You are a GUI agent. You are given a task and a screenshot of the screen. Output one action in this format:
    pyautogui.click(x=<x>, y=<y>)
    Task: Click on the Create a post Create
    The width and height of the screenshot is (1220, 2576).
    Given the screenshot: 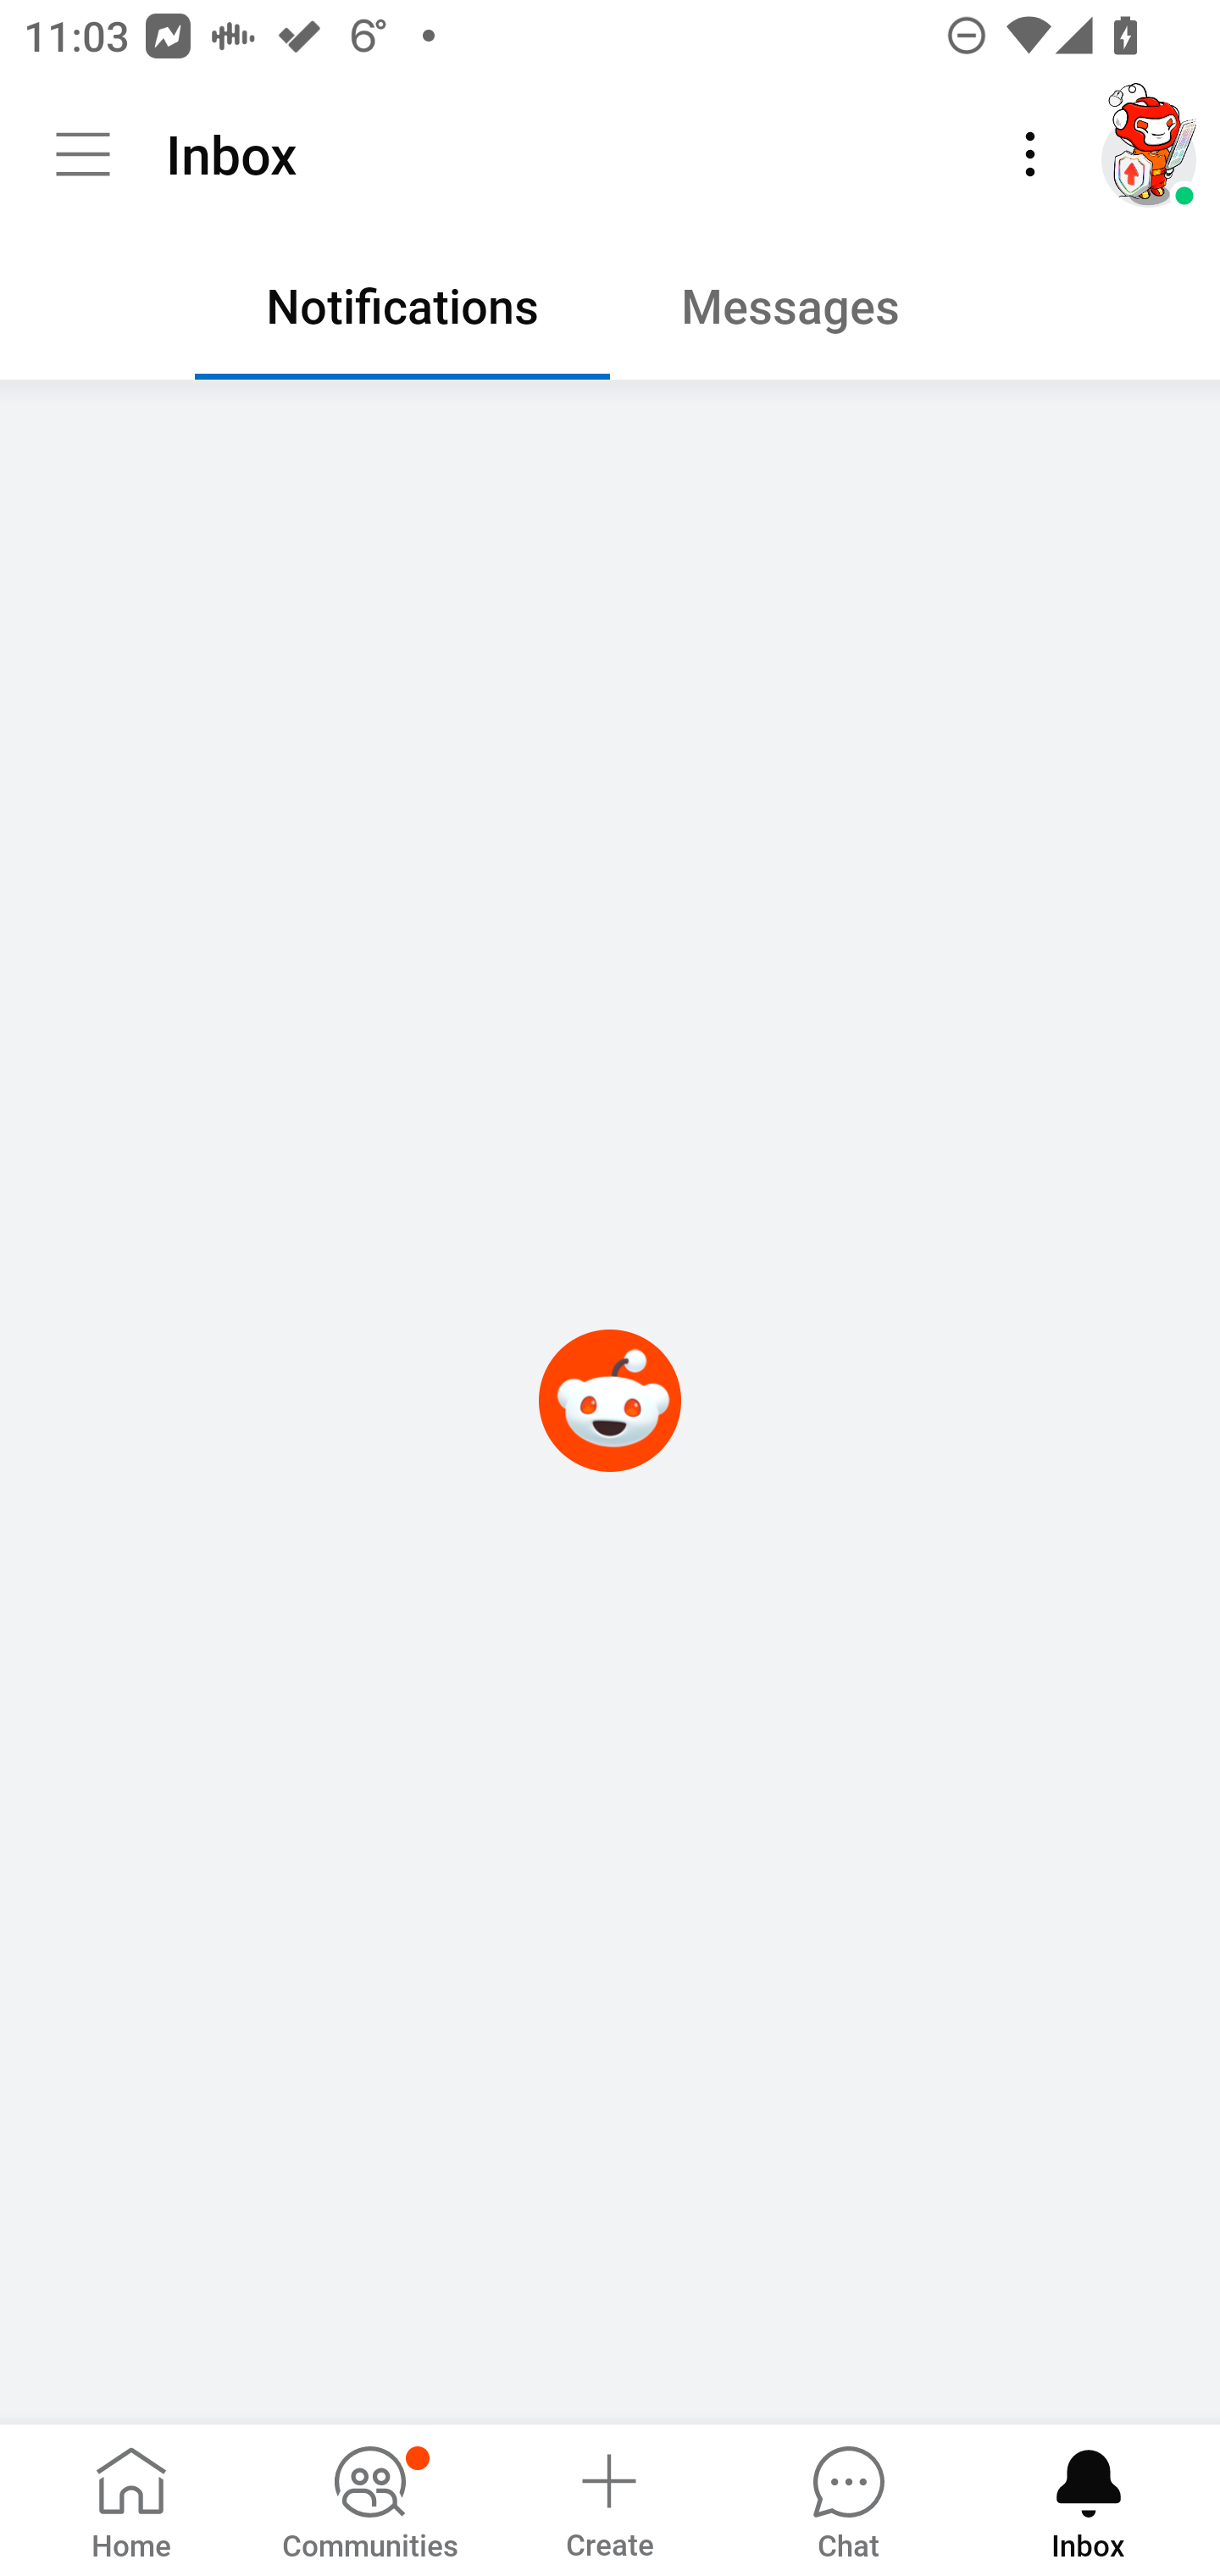 What is the action you would take?
    pyautogui.click(x=608, y=2498)
    